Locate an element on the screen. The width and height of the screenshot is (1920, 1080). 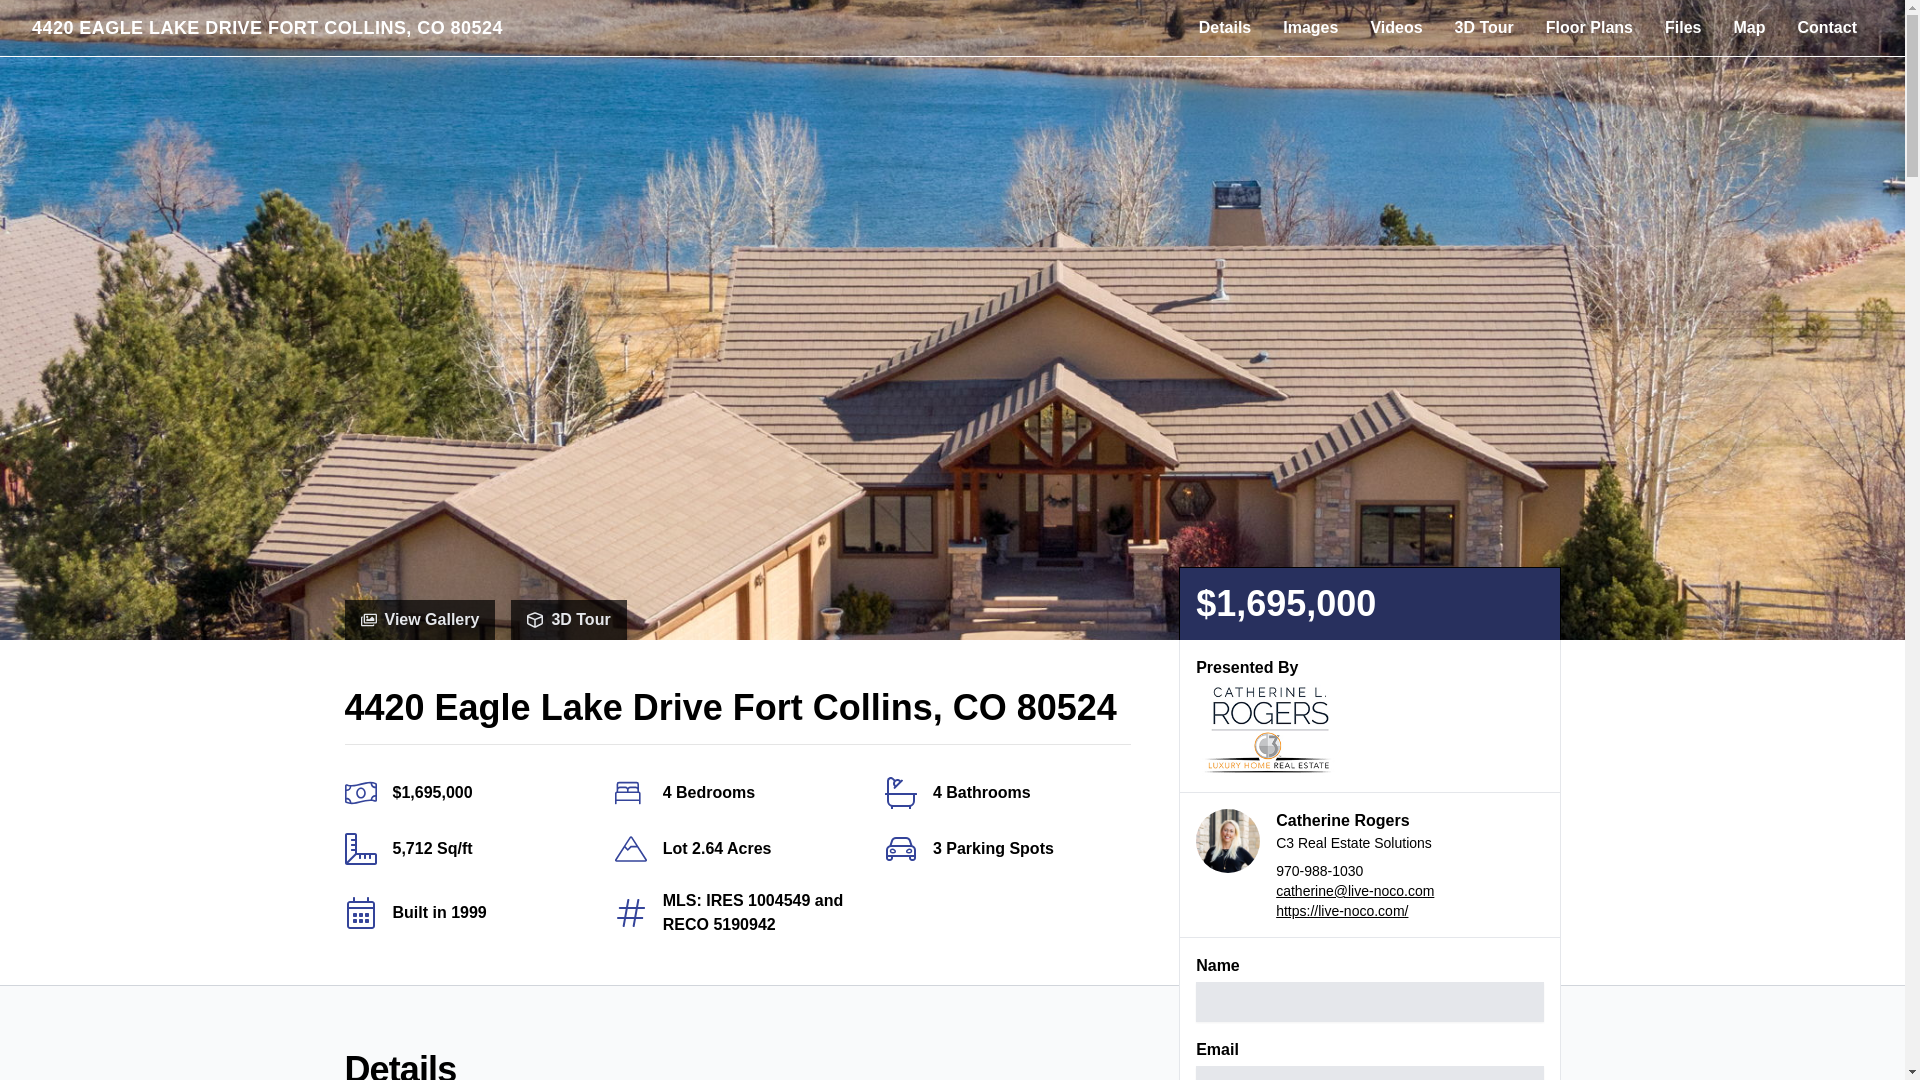
3D Tour is located at coordinates (568, 620).